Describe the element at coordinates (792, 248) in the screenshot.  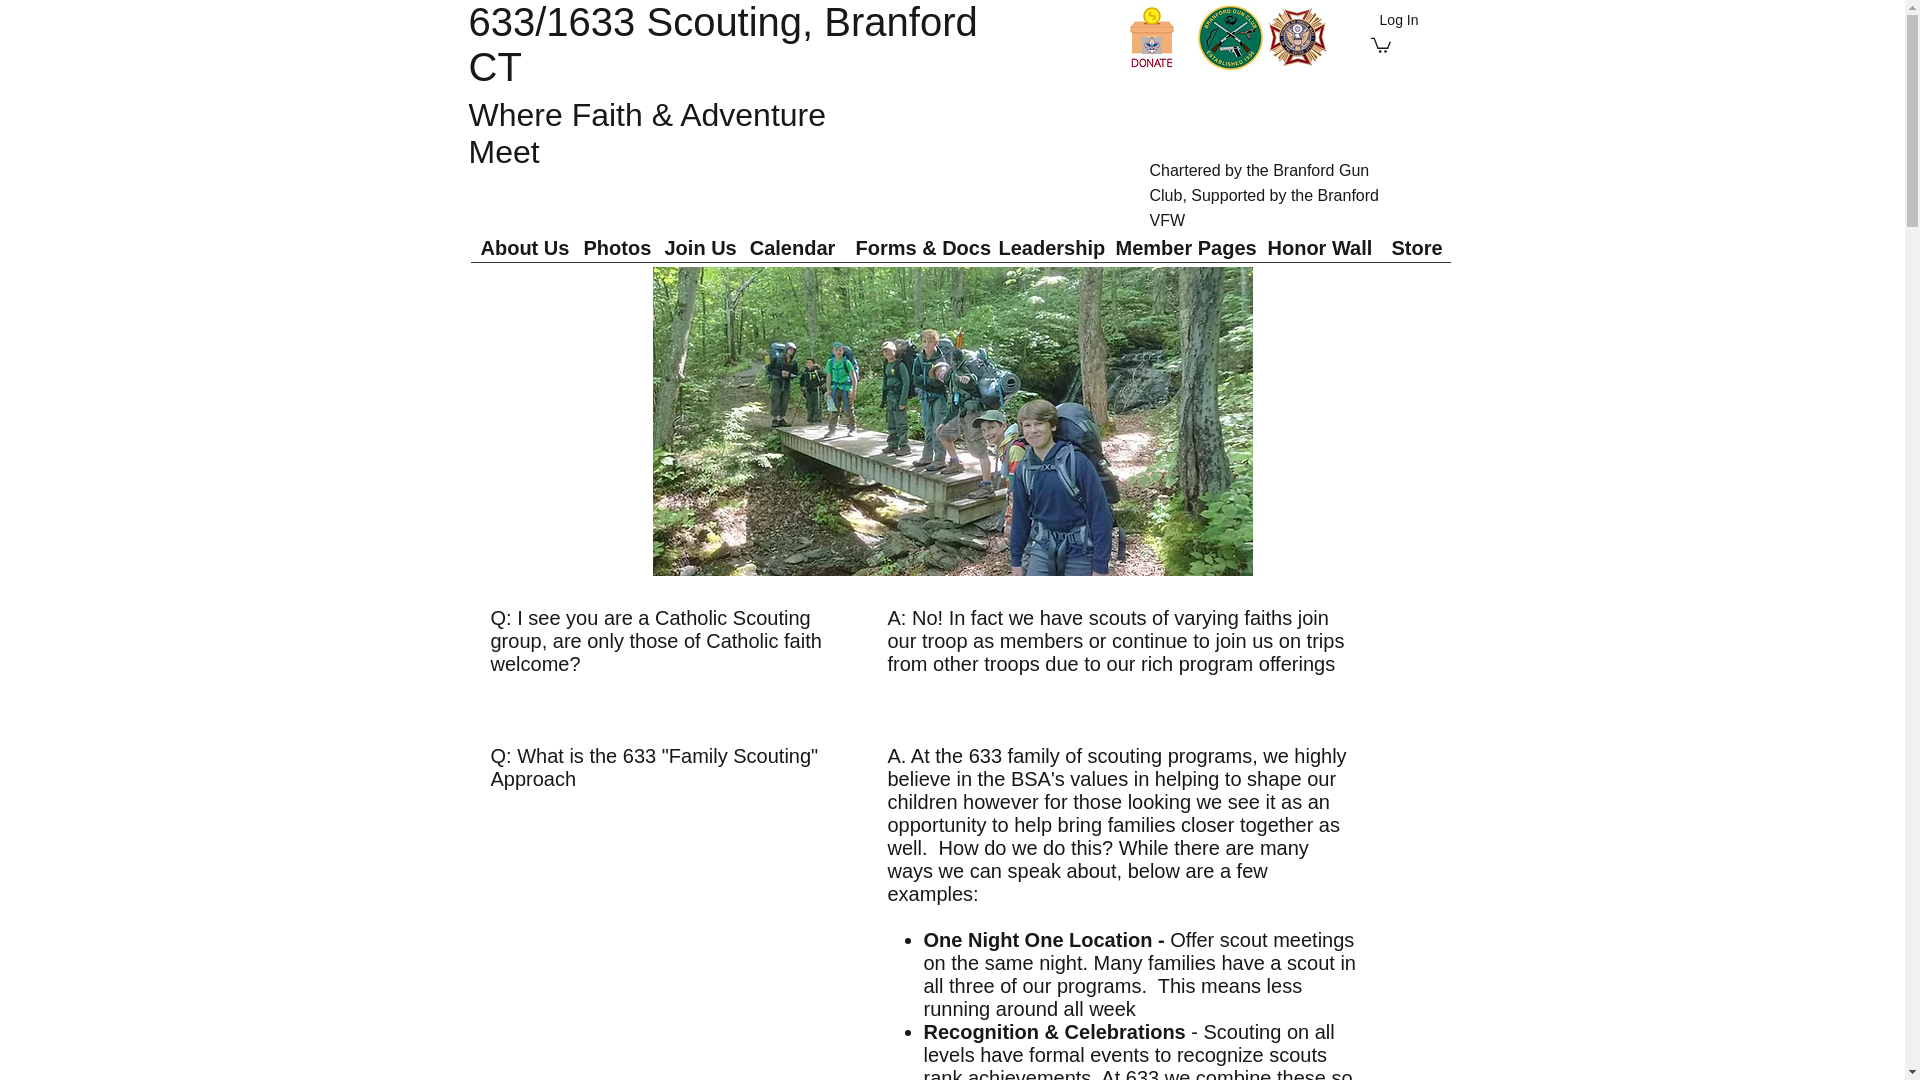
I see `Calendar` at that location.